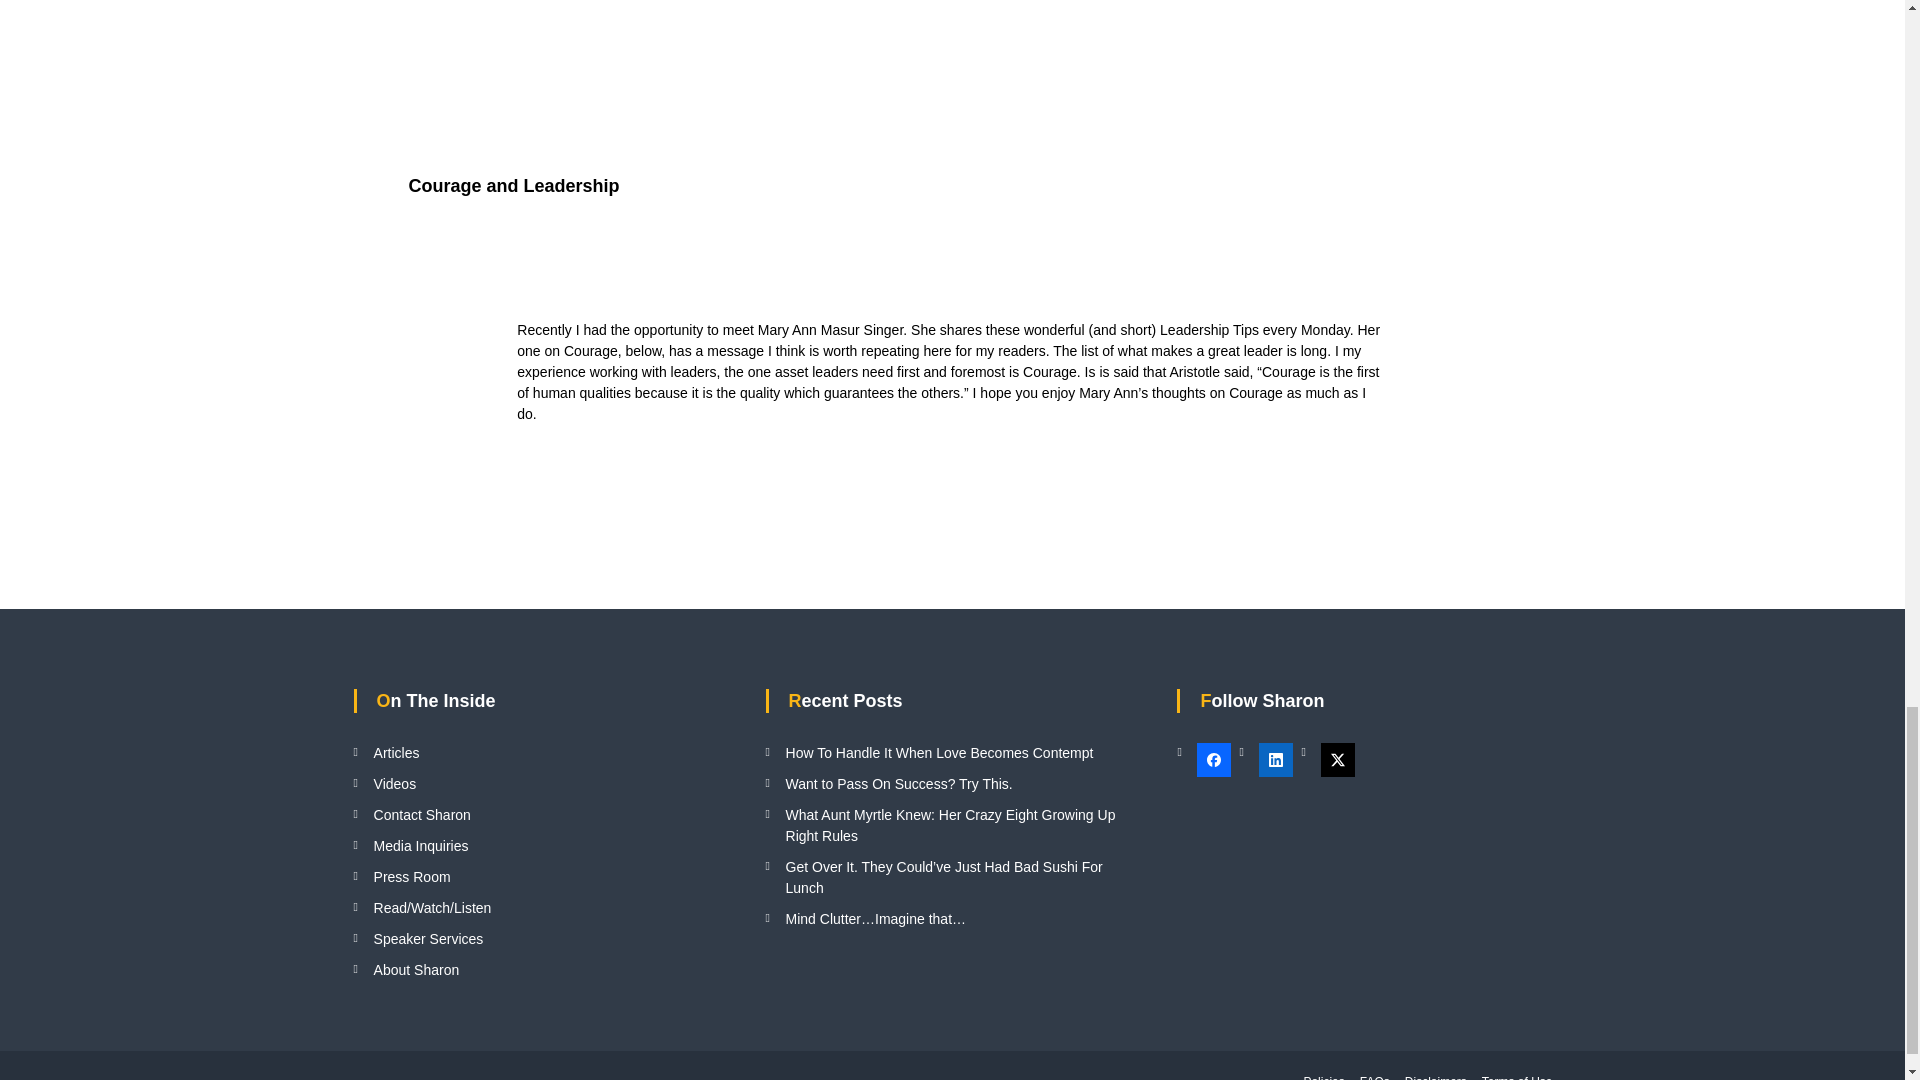 The image size is (1920, 1080). Describe the element at coordinates (1338, 760) in the screenshot. I see `Twitter "X"` at that location.